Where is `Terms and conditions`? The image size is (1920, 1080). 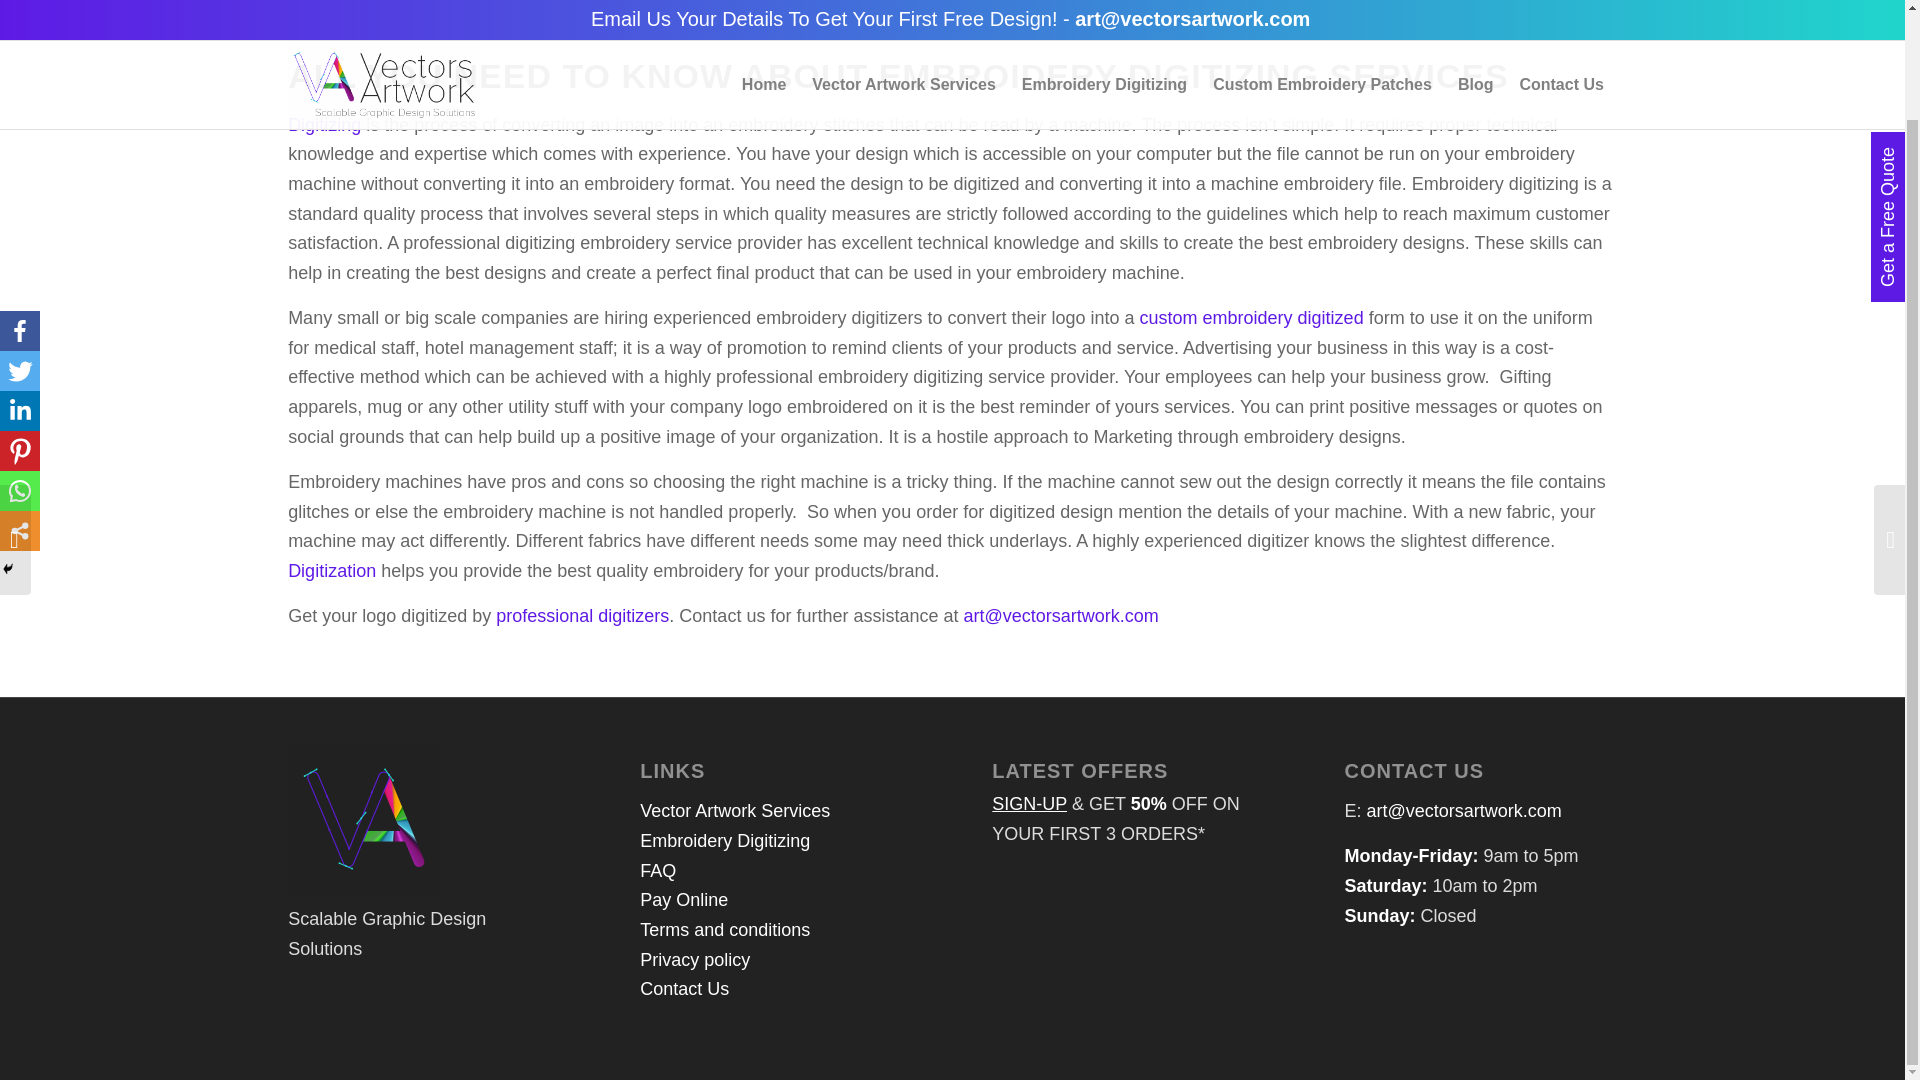 Terms and conditions is located at coordinates (724, 930).